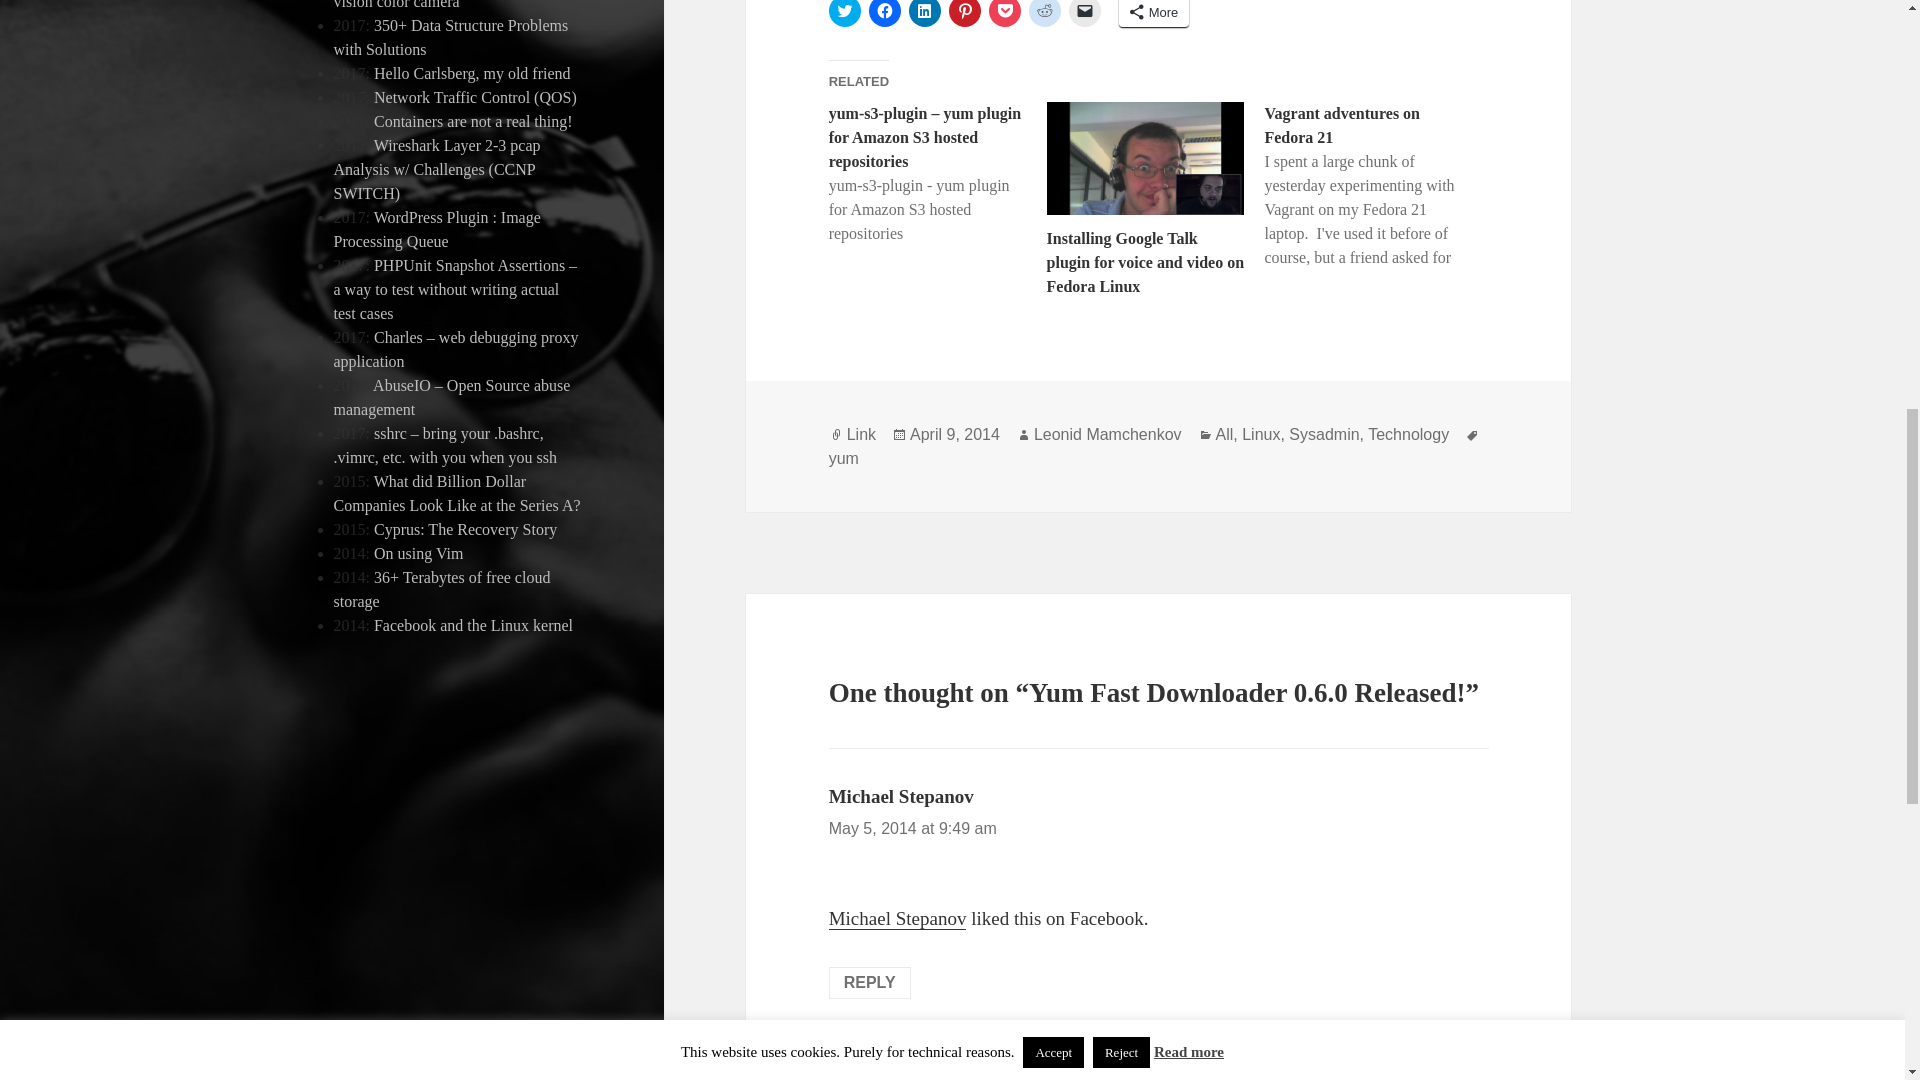  Describe the element at coordinates (473, 624) in the screenshot. I see `Facebook and the Linux kernel` at that location.